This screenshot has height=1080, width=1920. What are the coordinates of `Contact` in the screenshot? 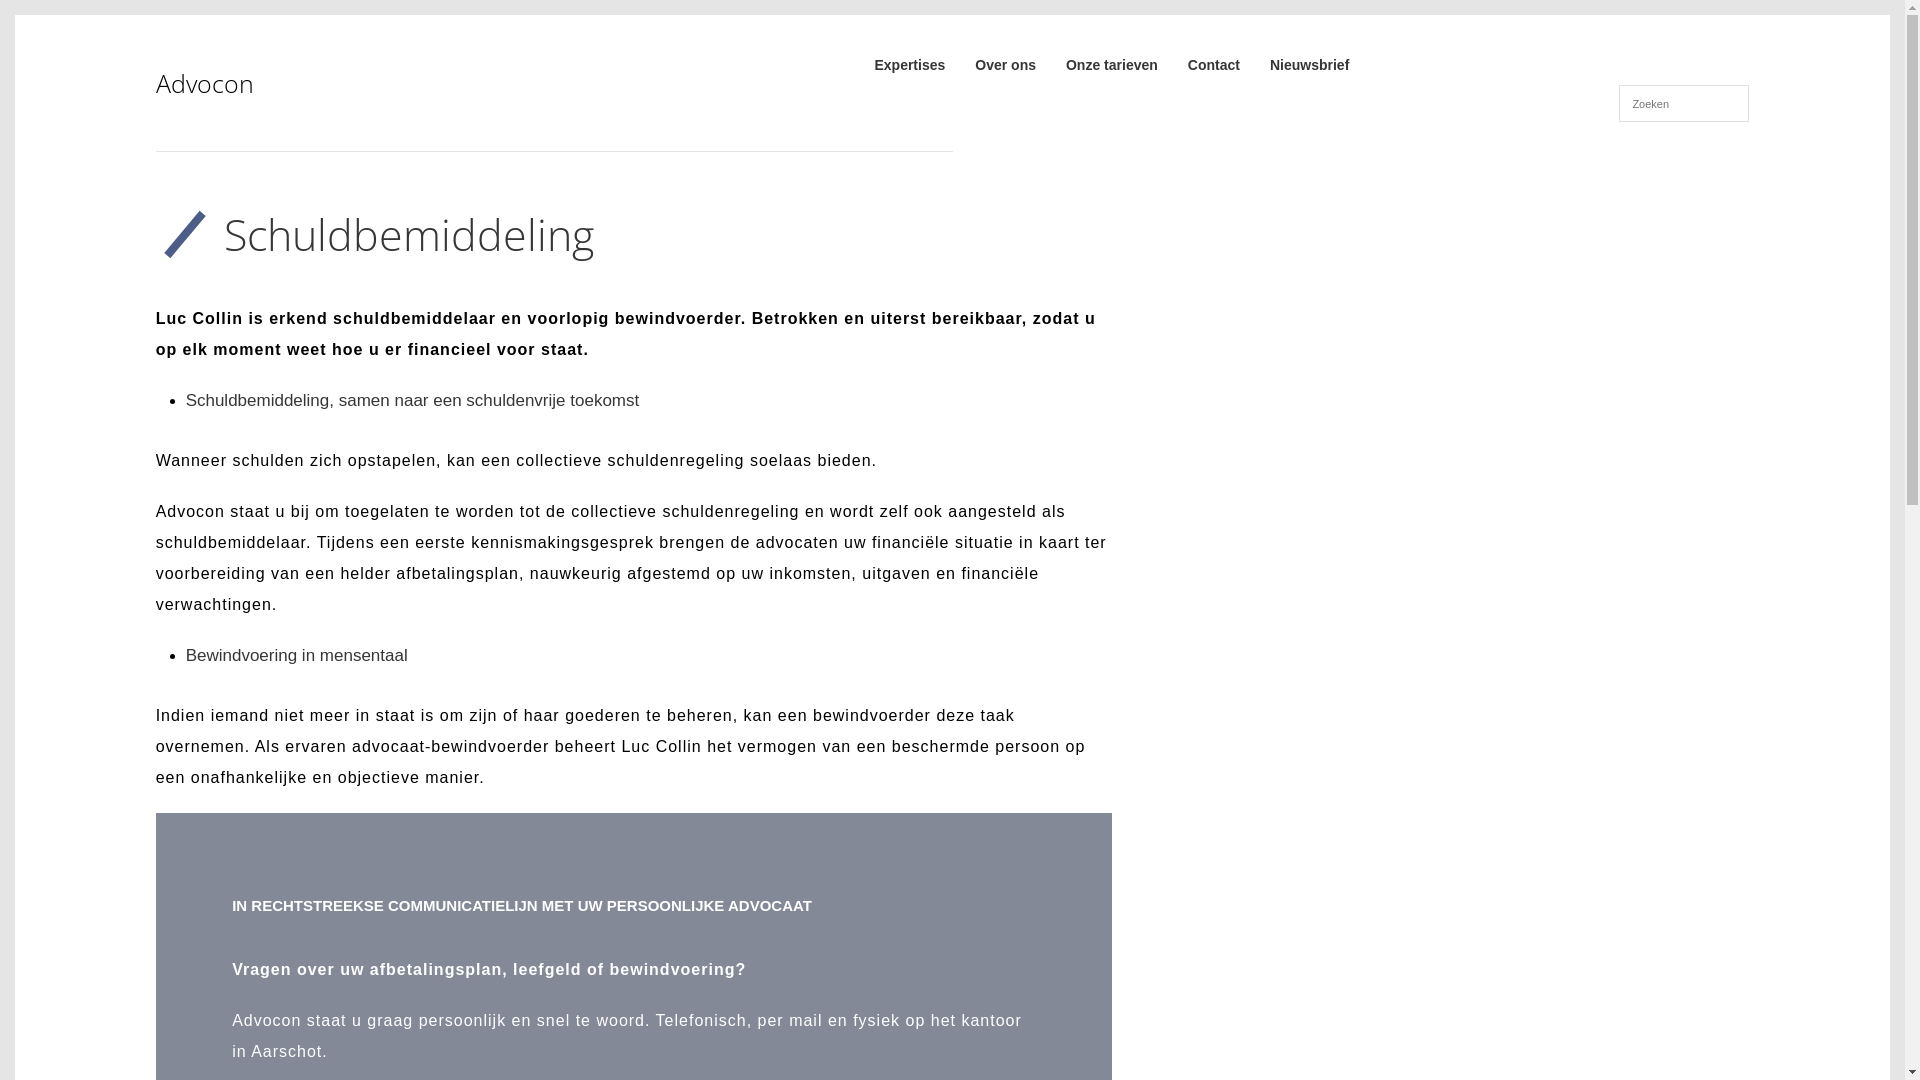 It's located at (1214, 65).